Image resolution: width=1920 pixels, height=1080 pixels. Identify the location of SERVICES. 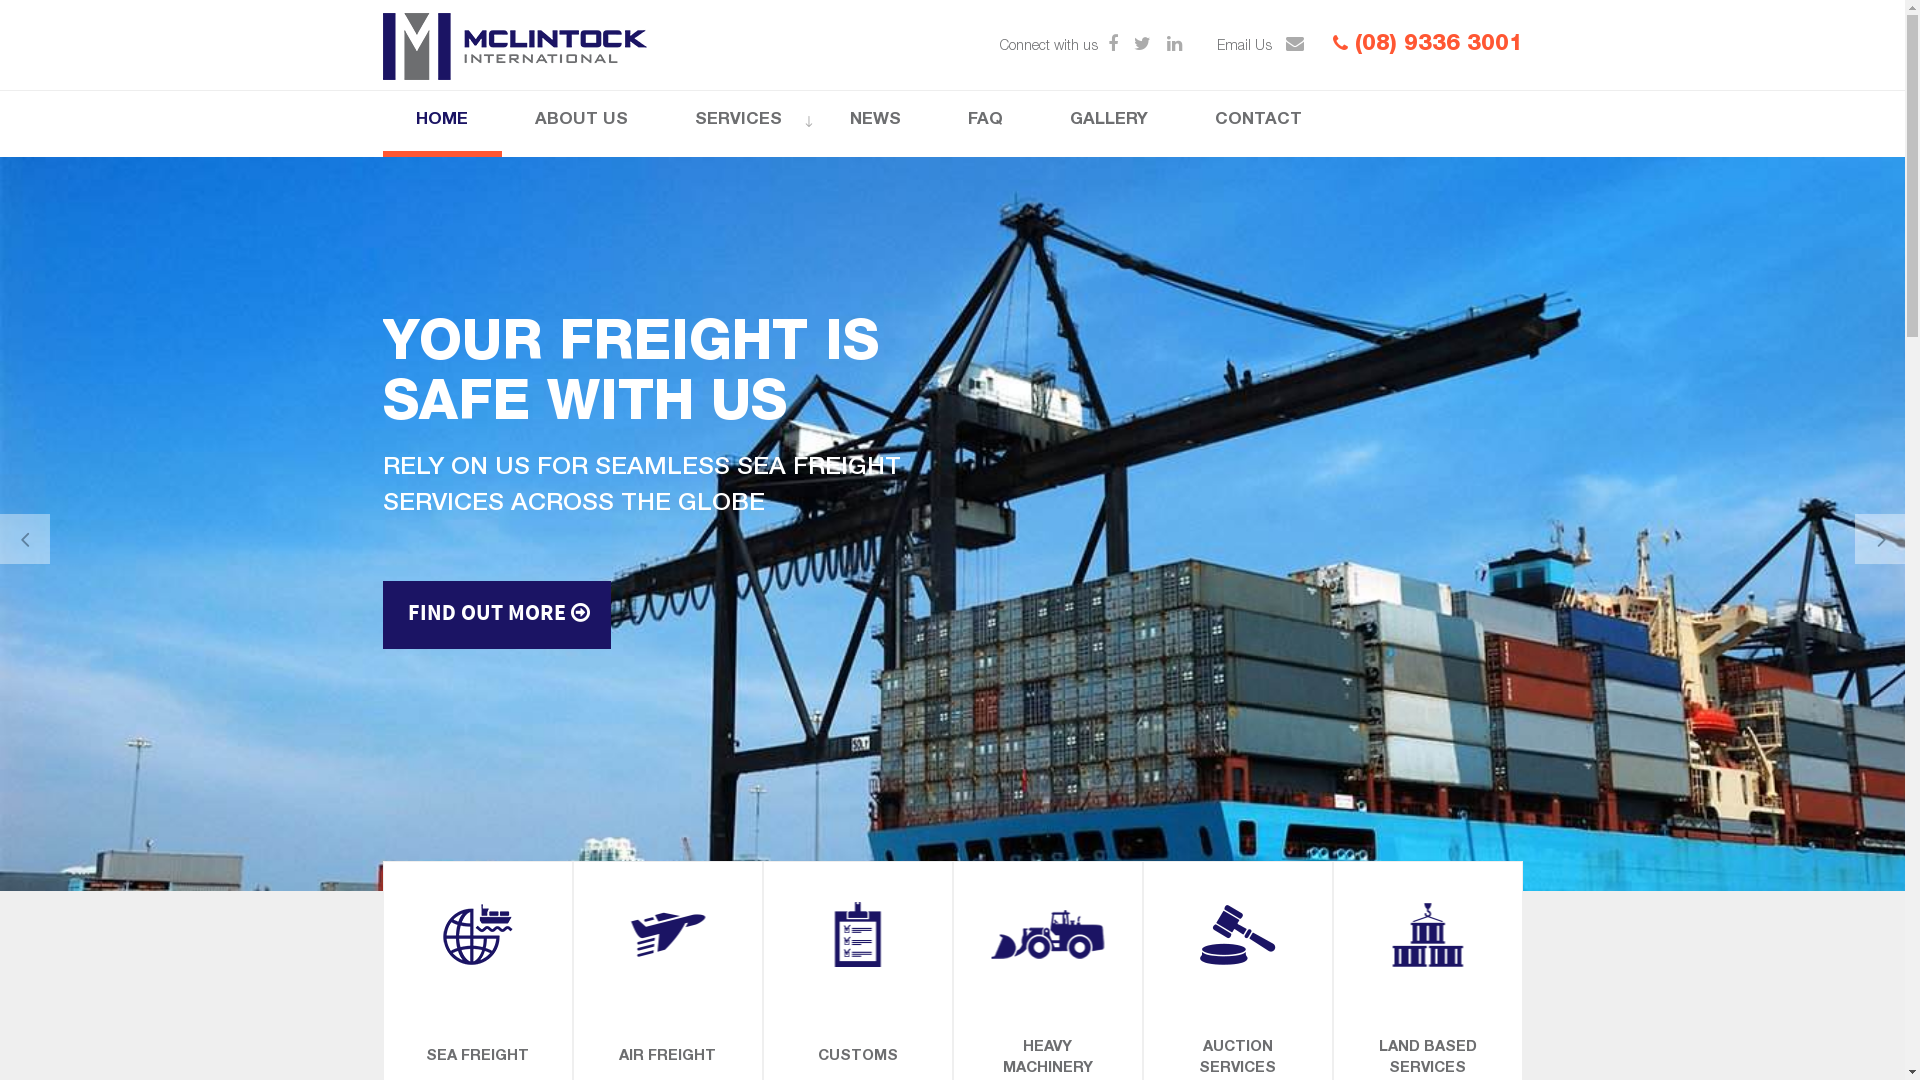
(739, 124).